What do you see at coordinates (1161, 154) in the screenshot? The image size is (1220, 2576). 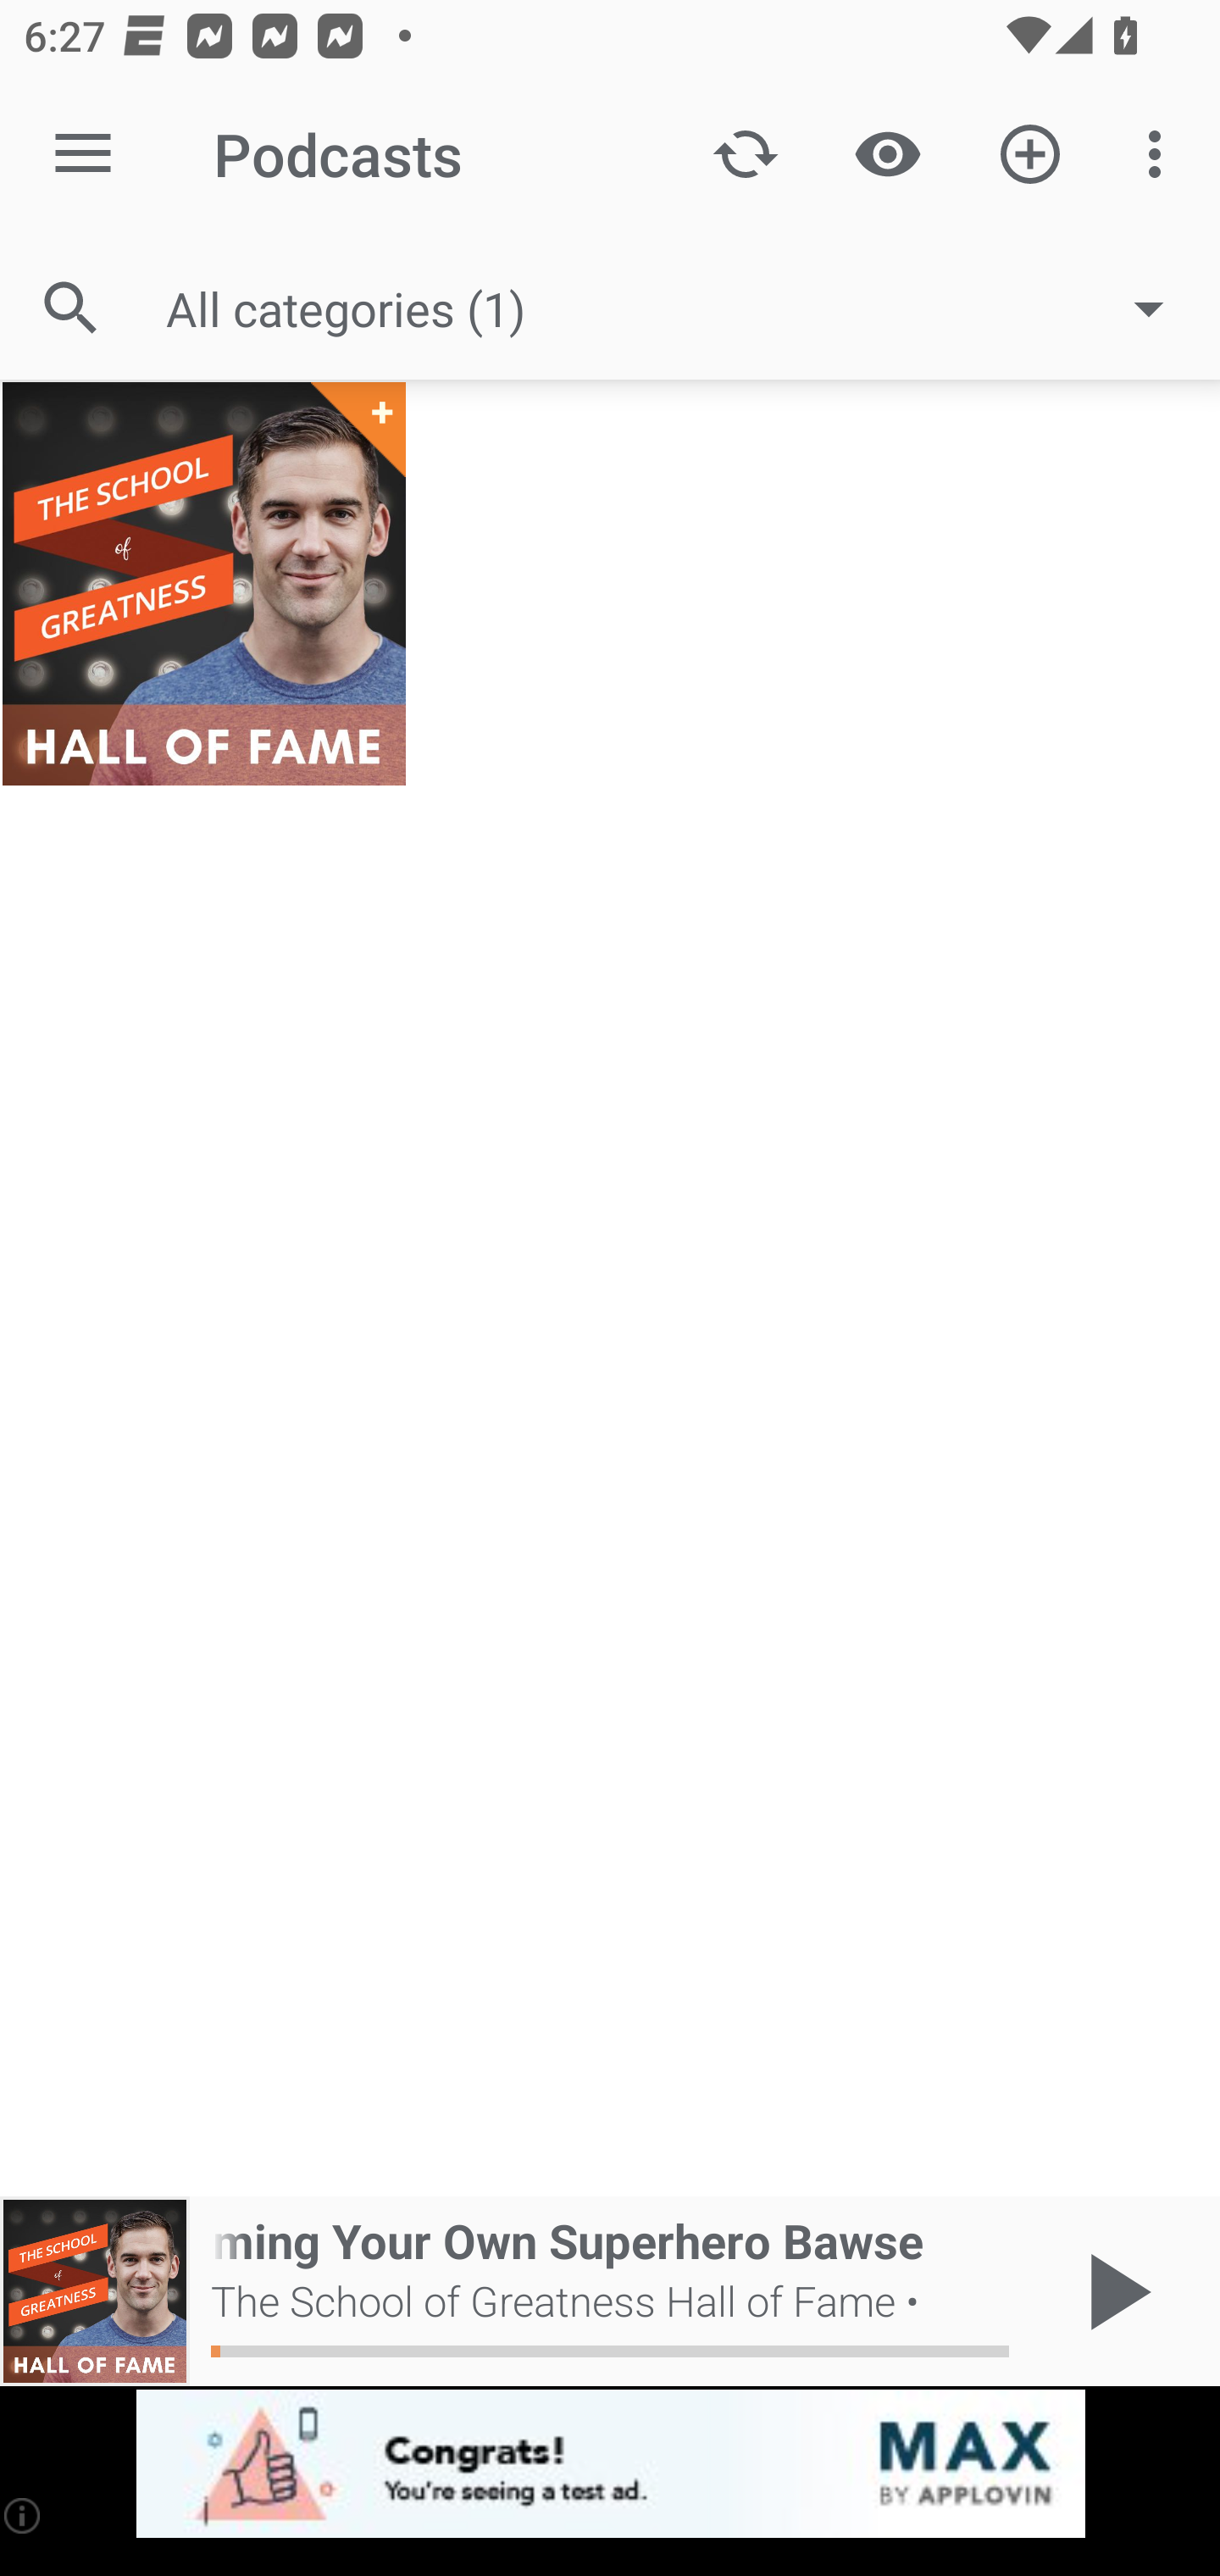 I see `More options` at bounding box center [1161, 154].